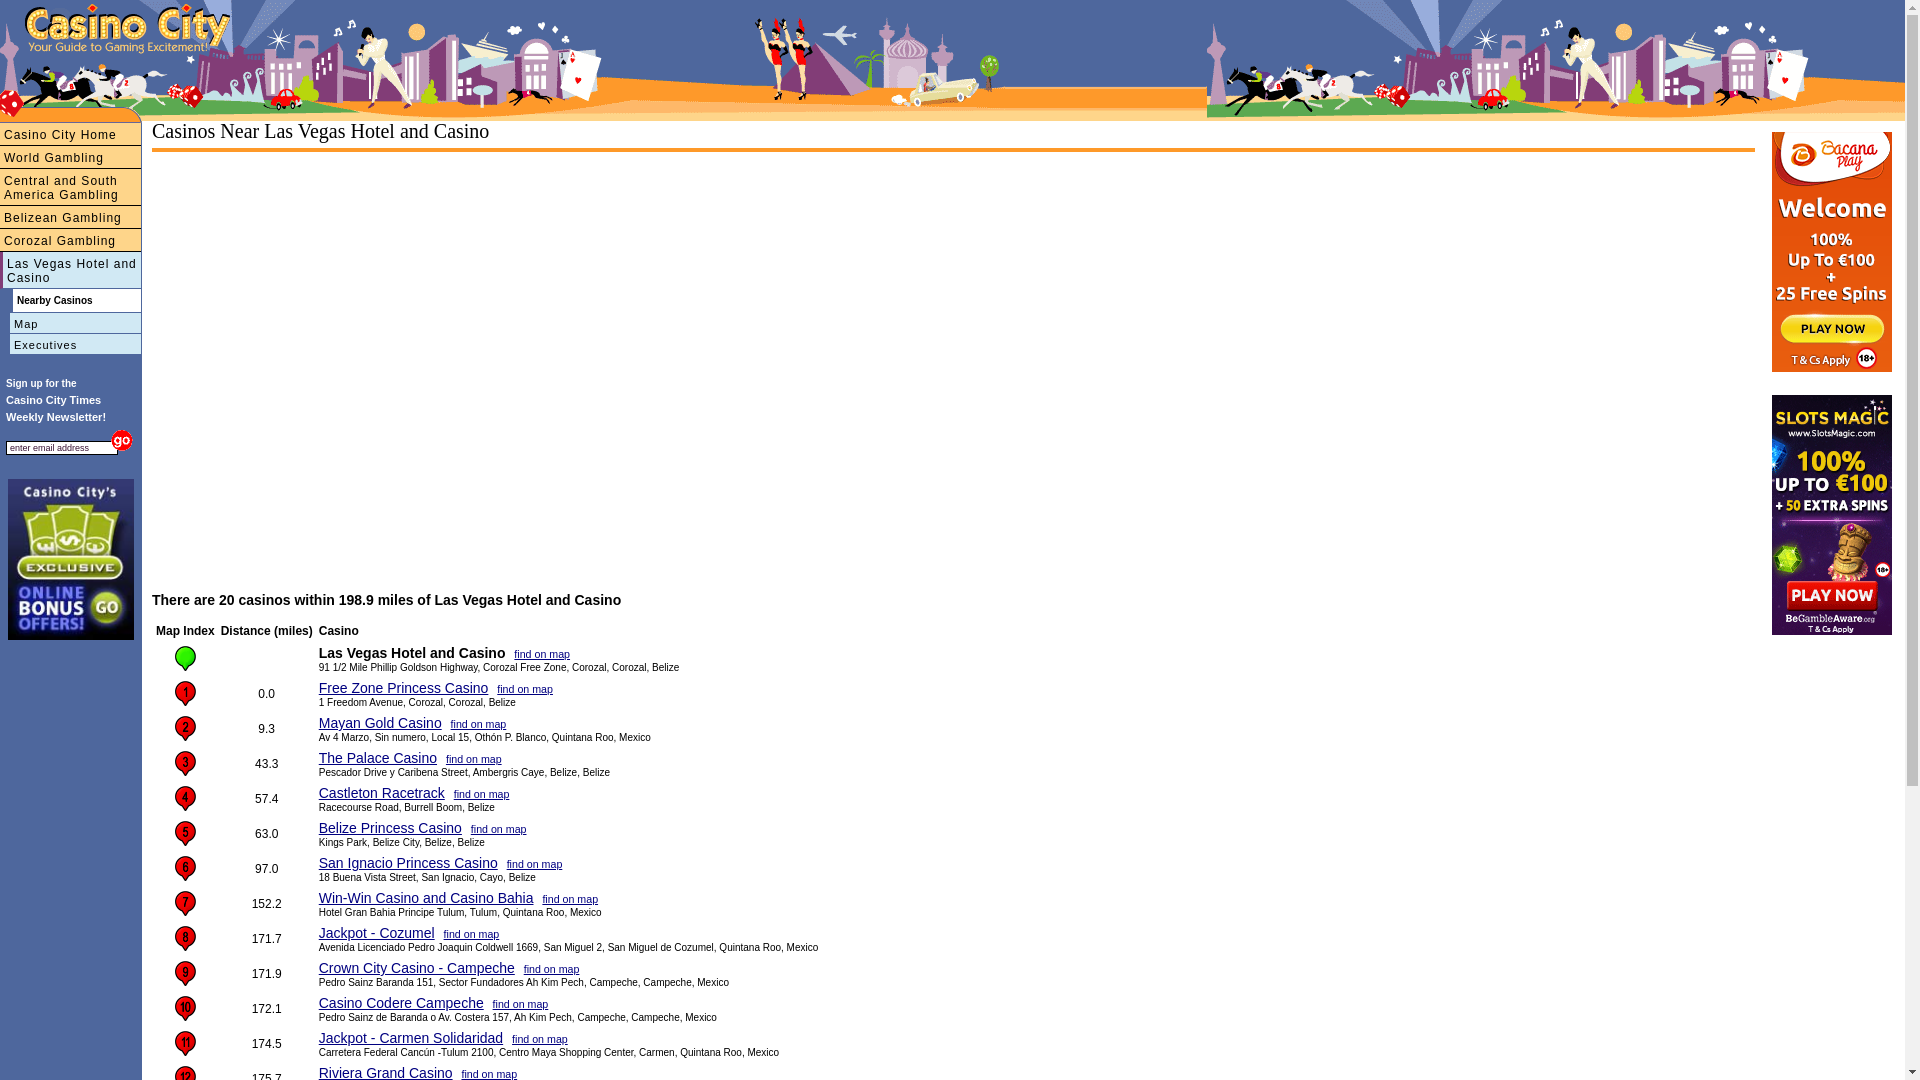 Image resolution: width=1920 pixels, height=1080 pixels. Describe the element at coordinates (472, 934) in the screenshot. I see `find on map` at that location.